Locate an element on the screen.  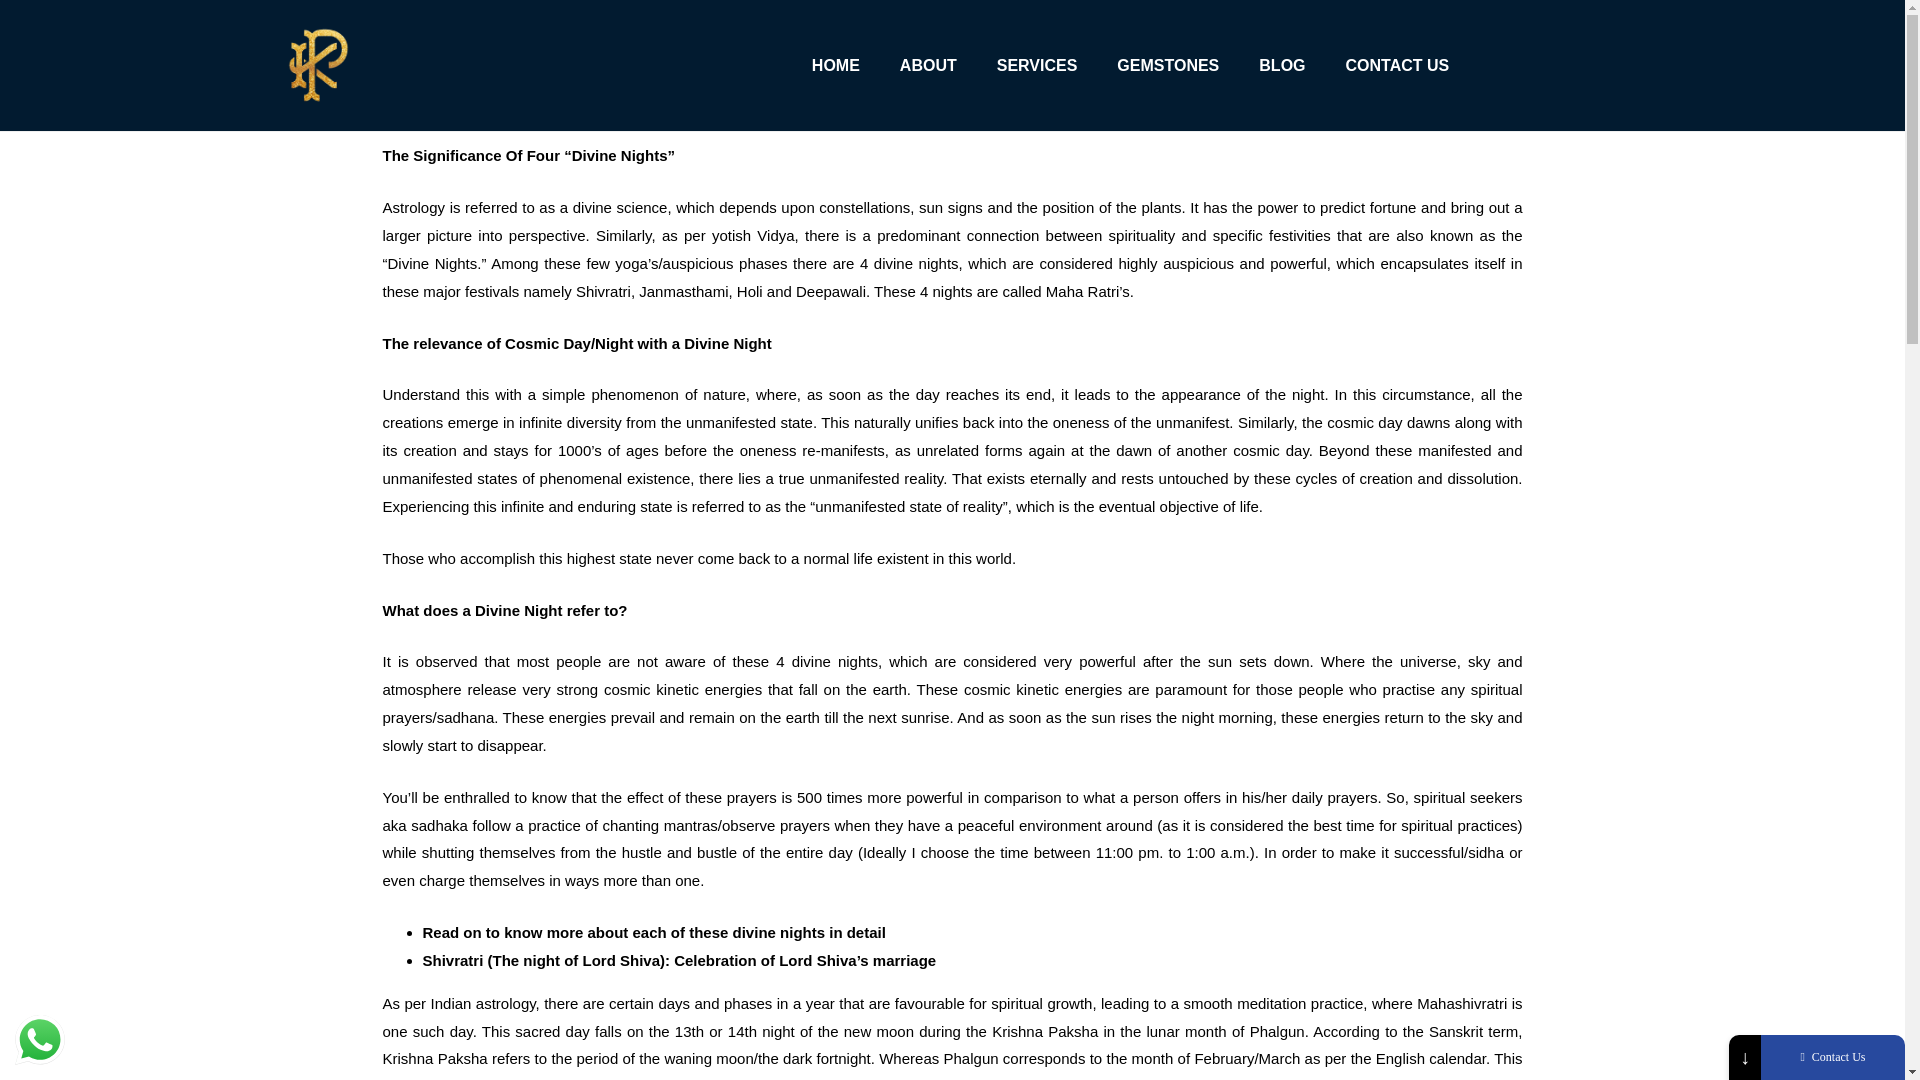
ABOUT is located at coordinates (928, 66).